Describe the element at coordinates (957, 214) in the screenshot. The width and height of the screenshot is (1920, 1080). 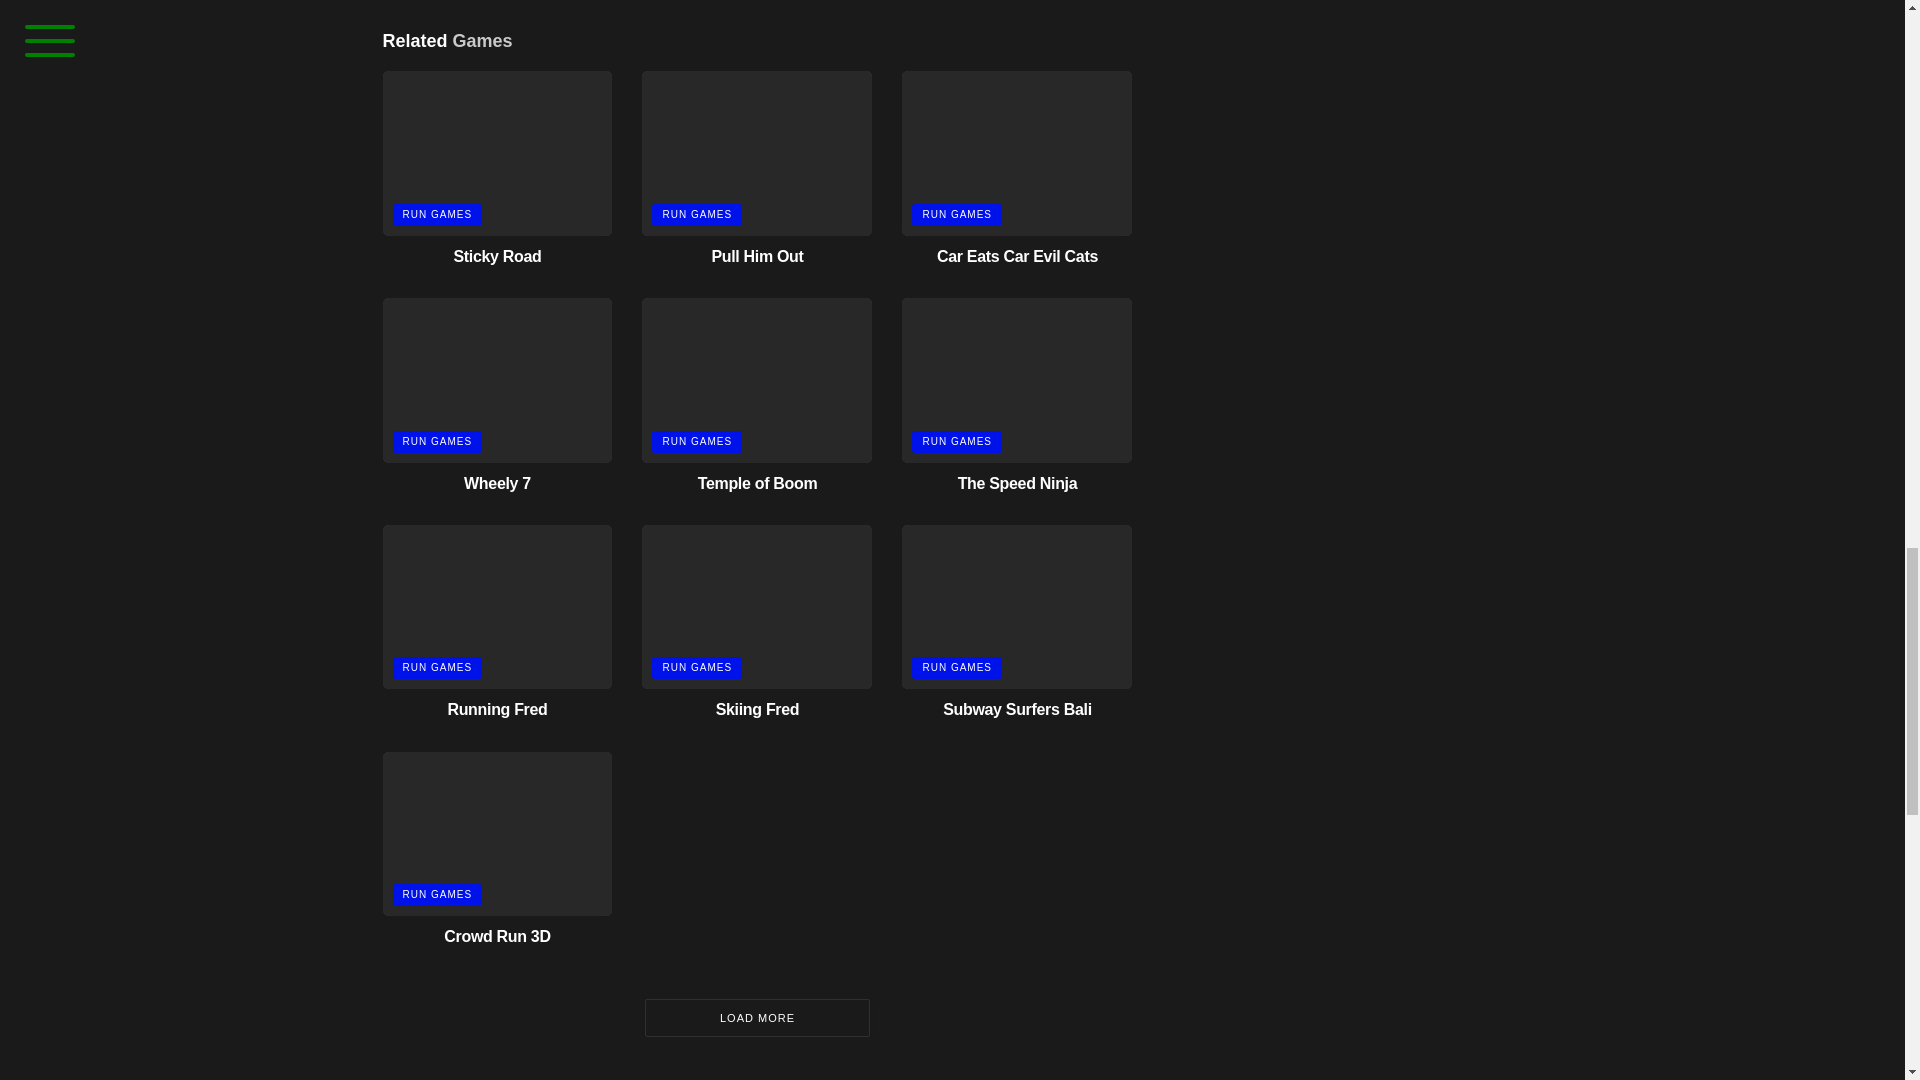
I see `RUN GAMES` at that location.